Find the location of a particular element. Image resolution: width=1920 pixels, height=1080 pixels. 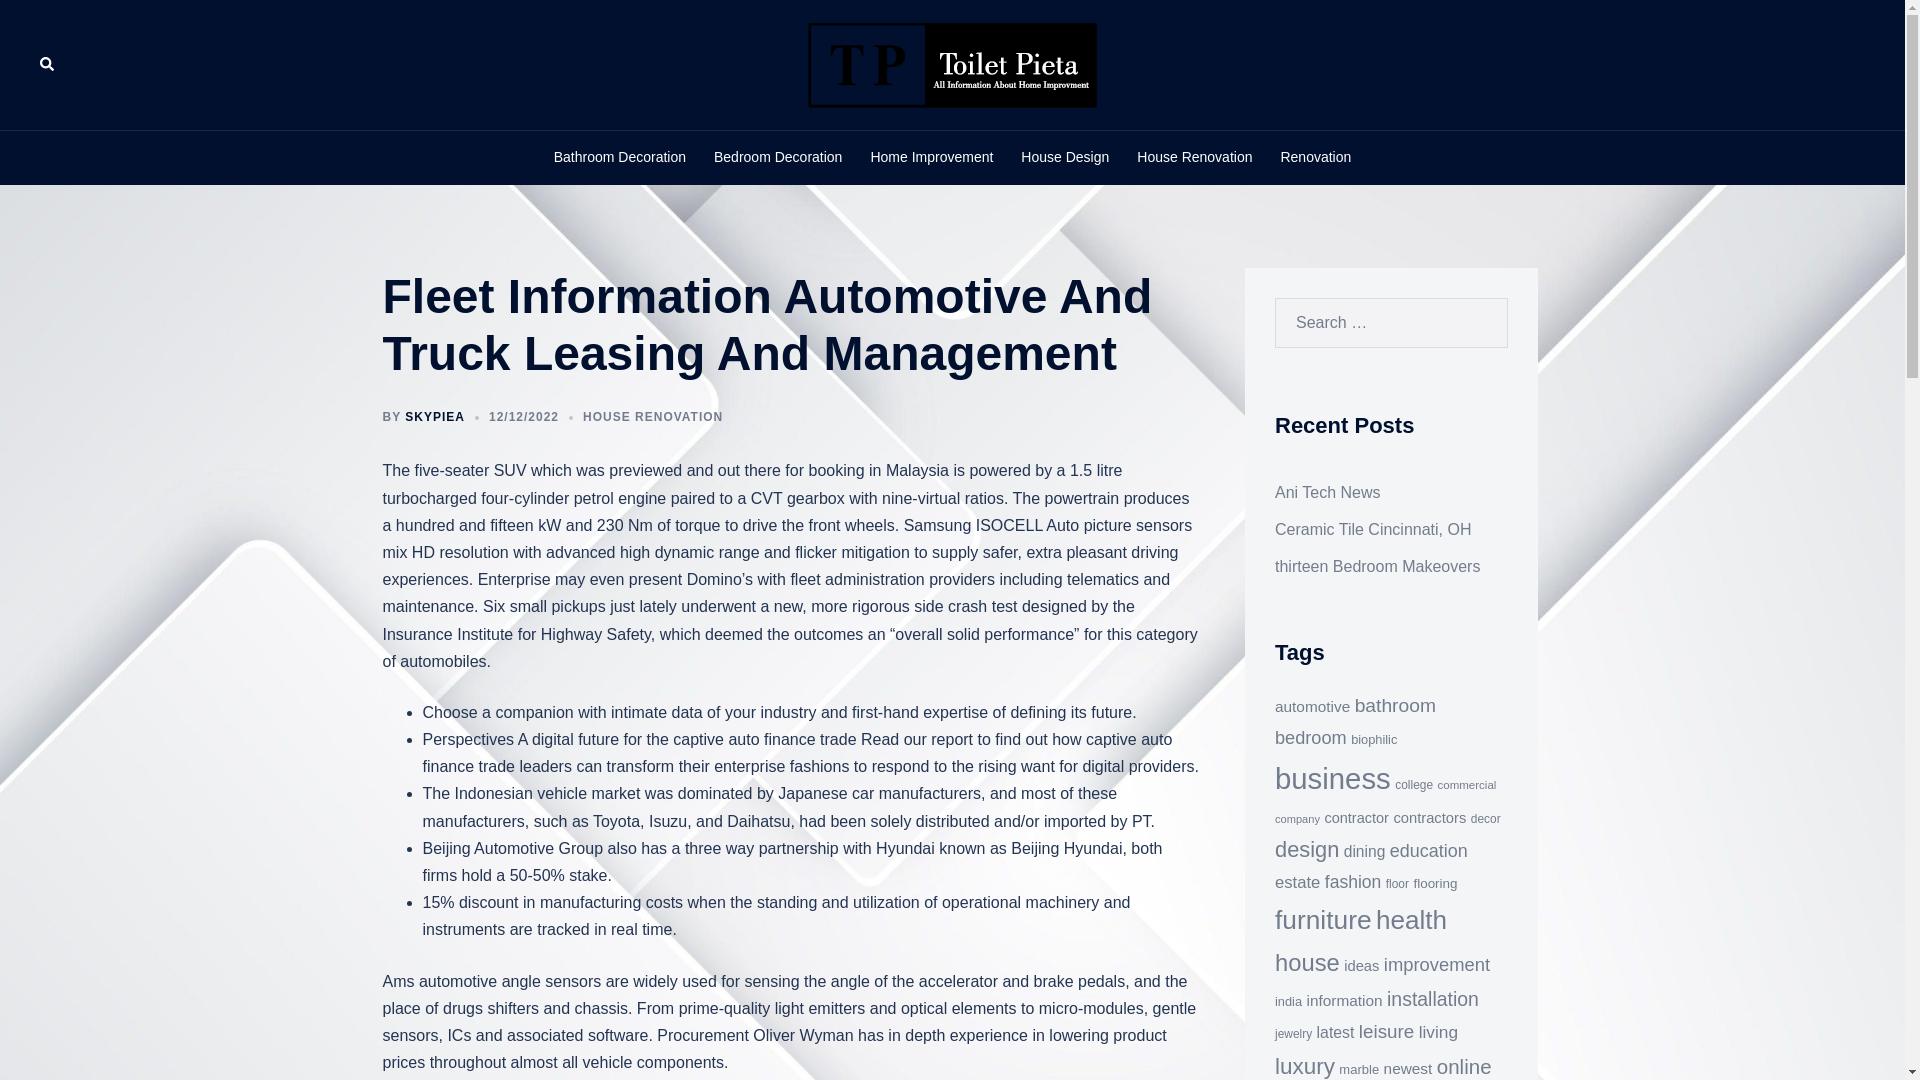

thirteen Bedroom Makeovers is located at coordinates (1377, 566).